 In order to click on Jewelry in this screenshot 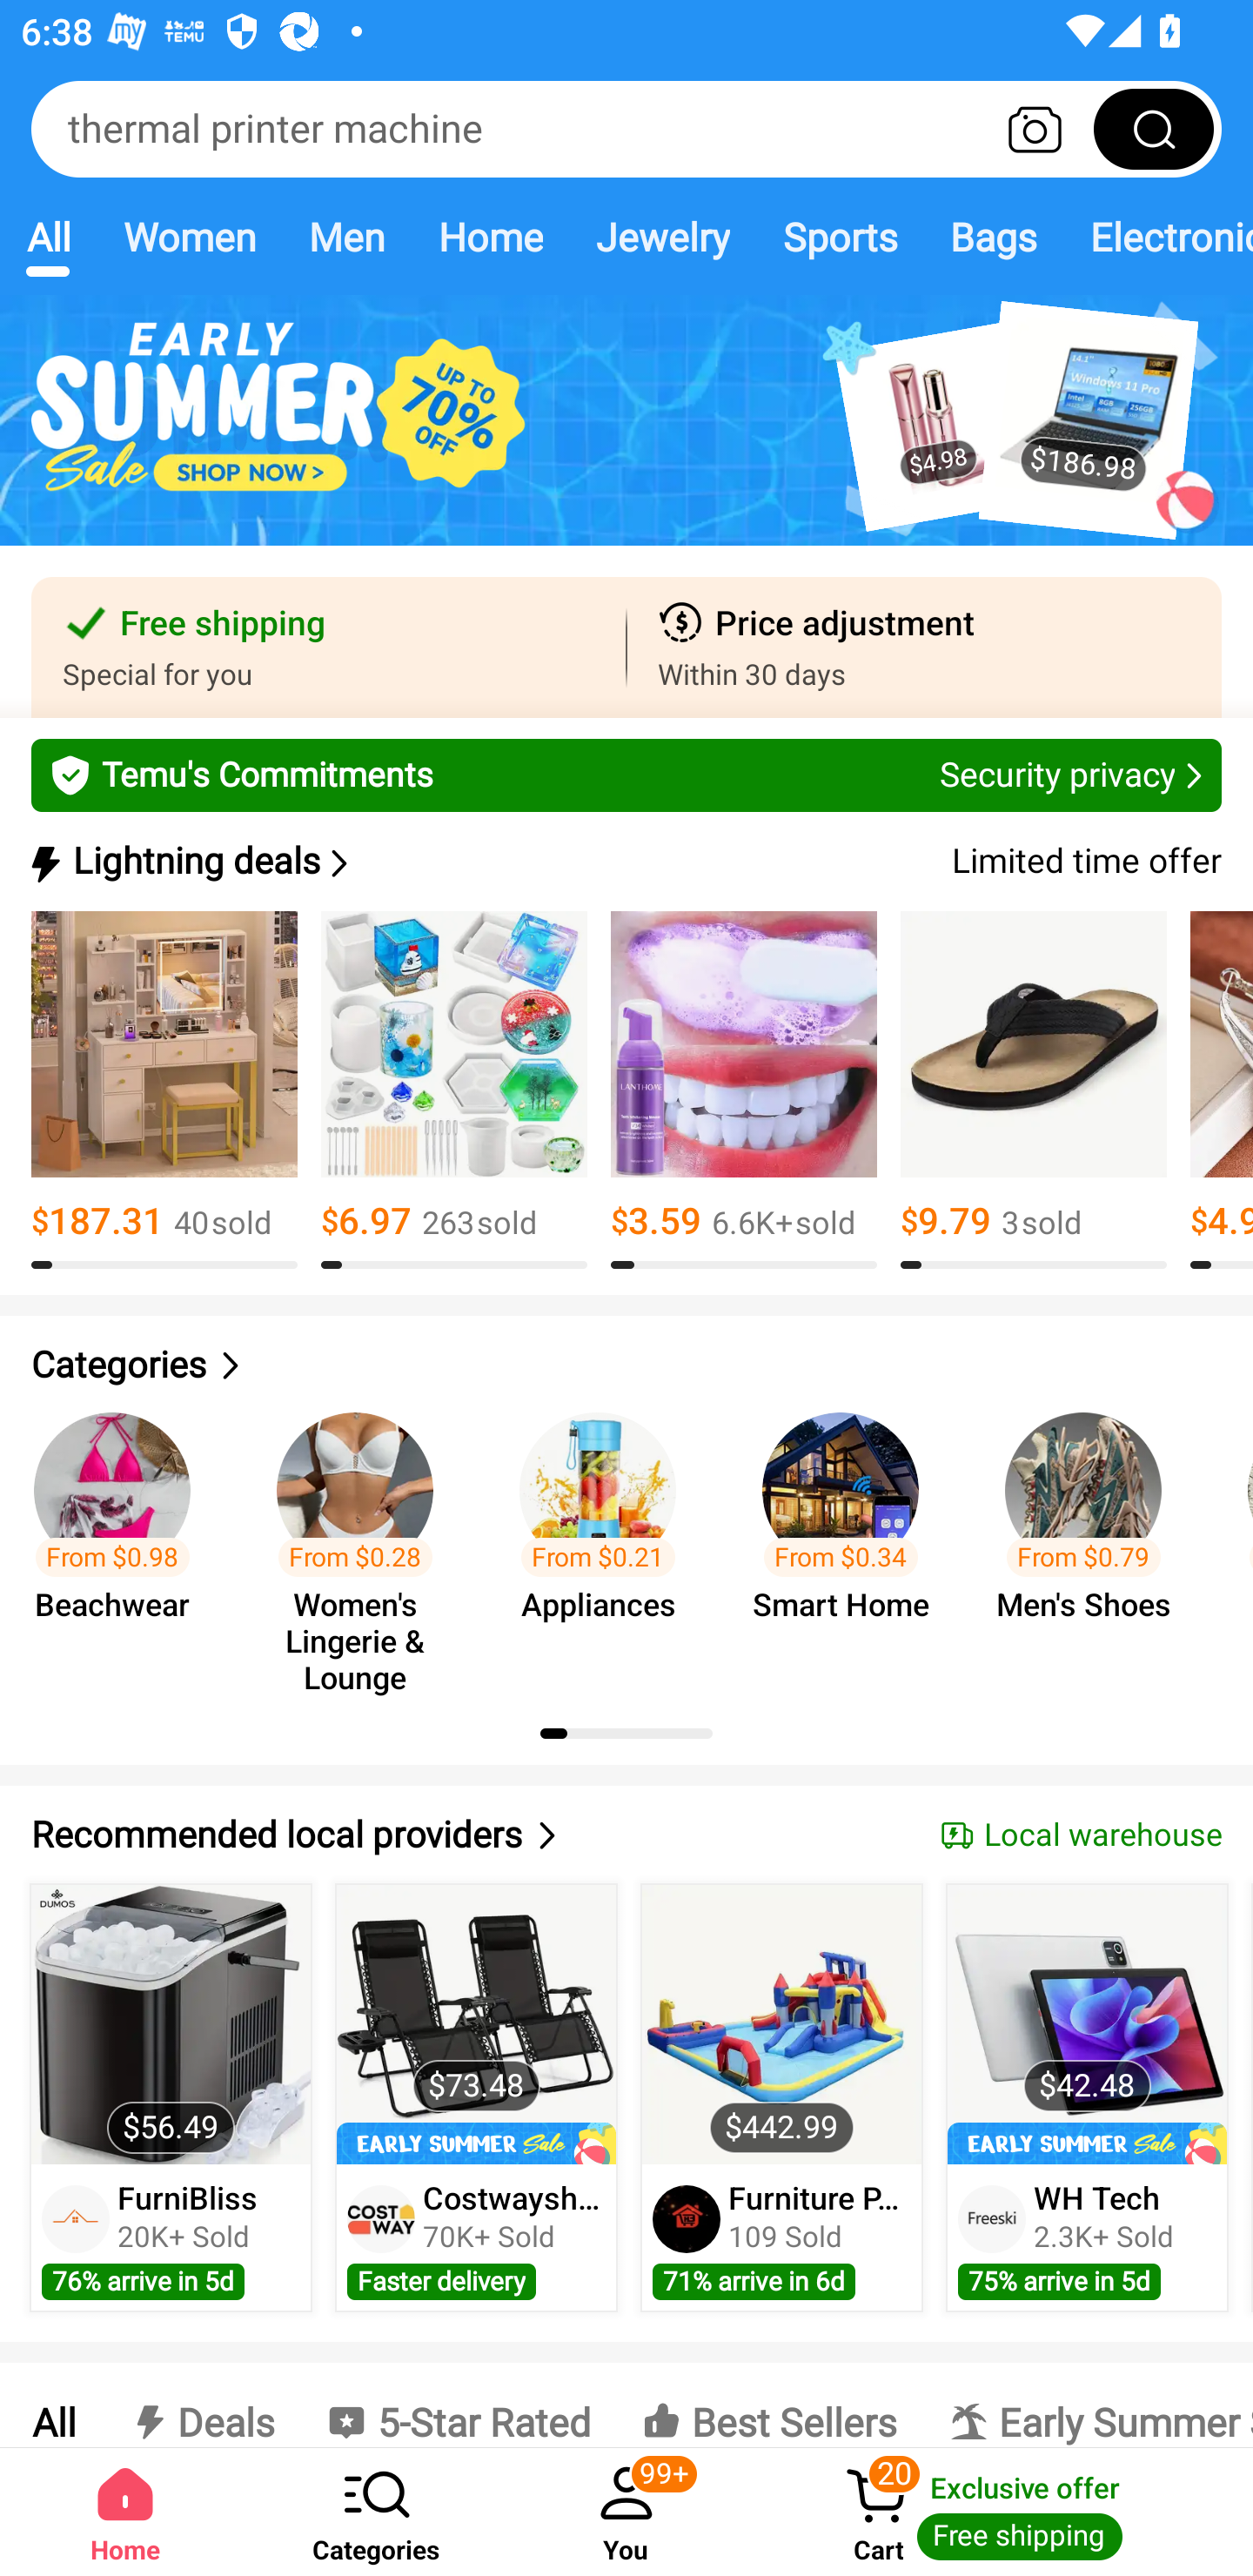, I will do `click(661, 237)`.